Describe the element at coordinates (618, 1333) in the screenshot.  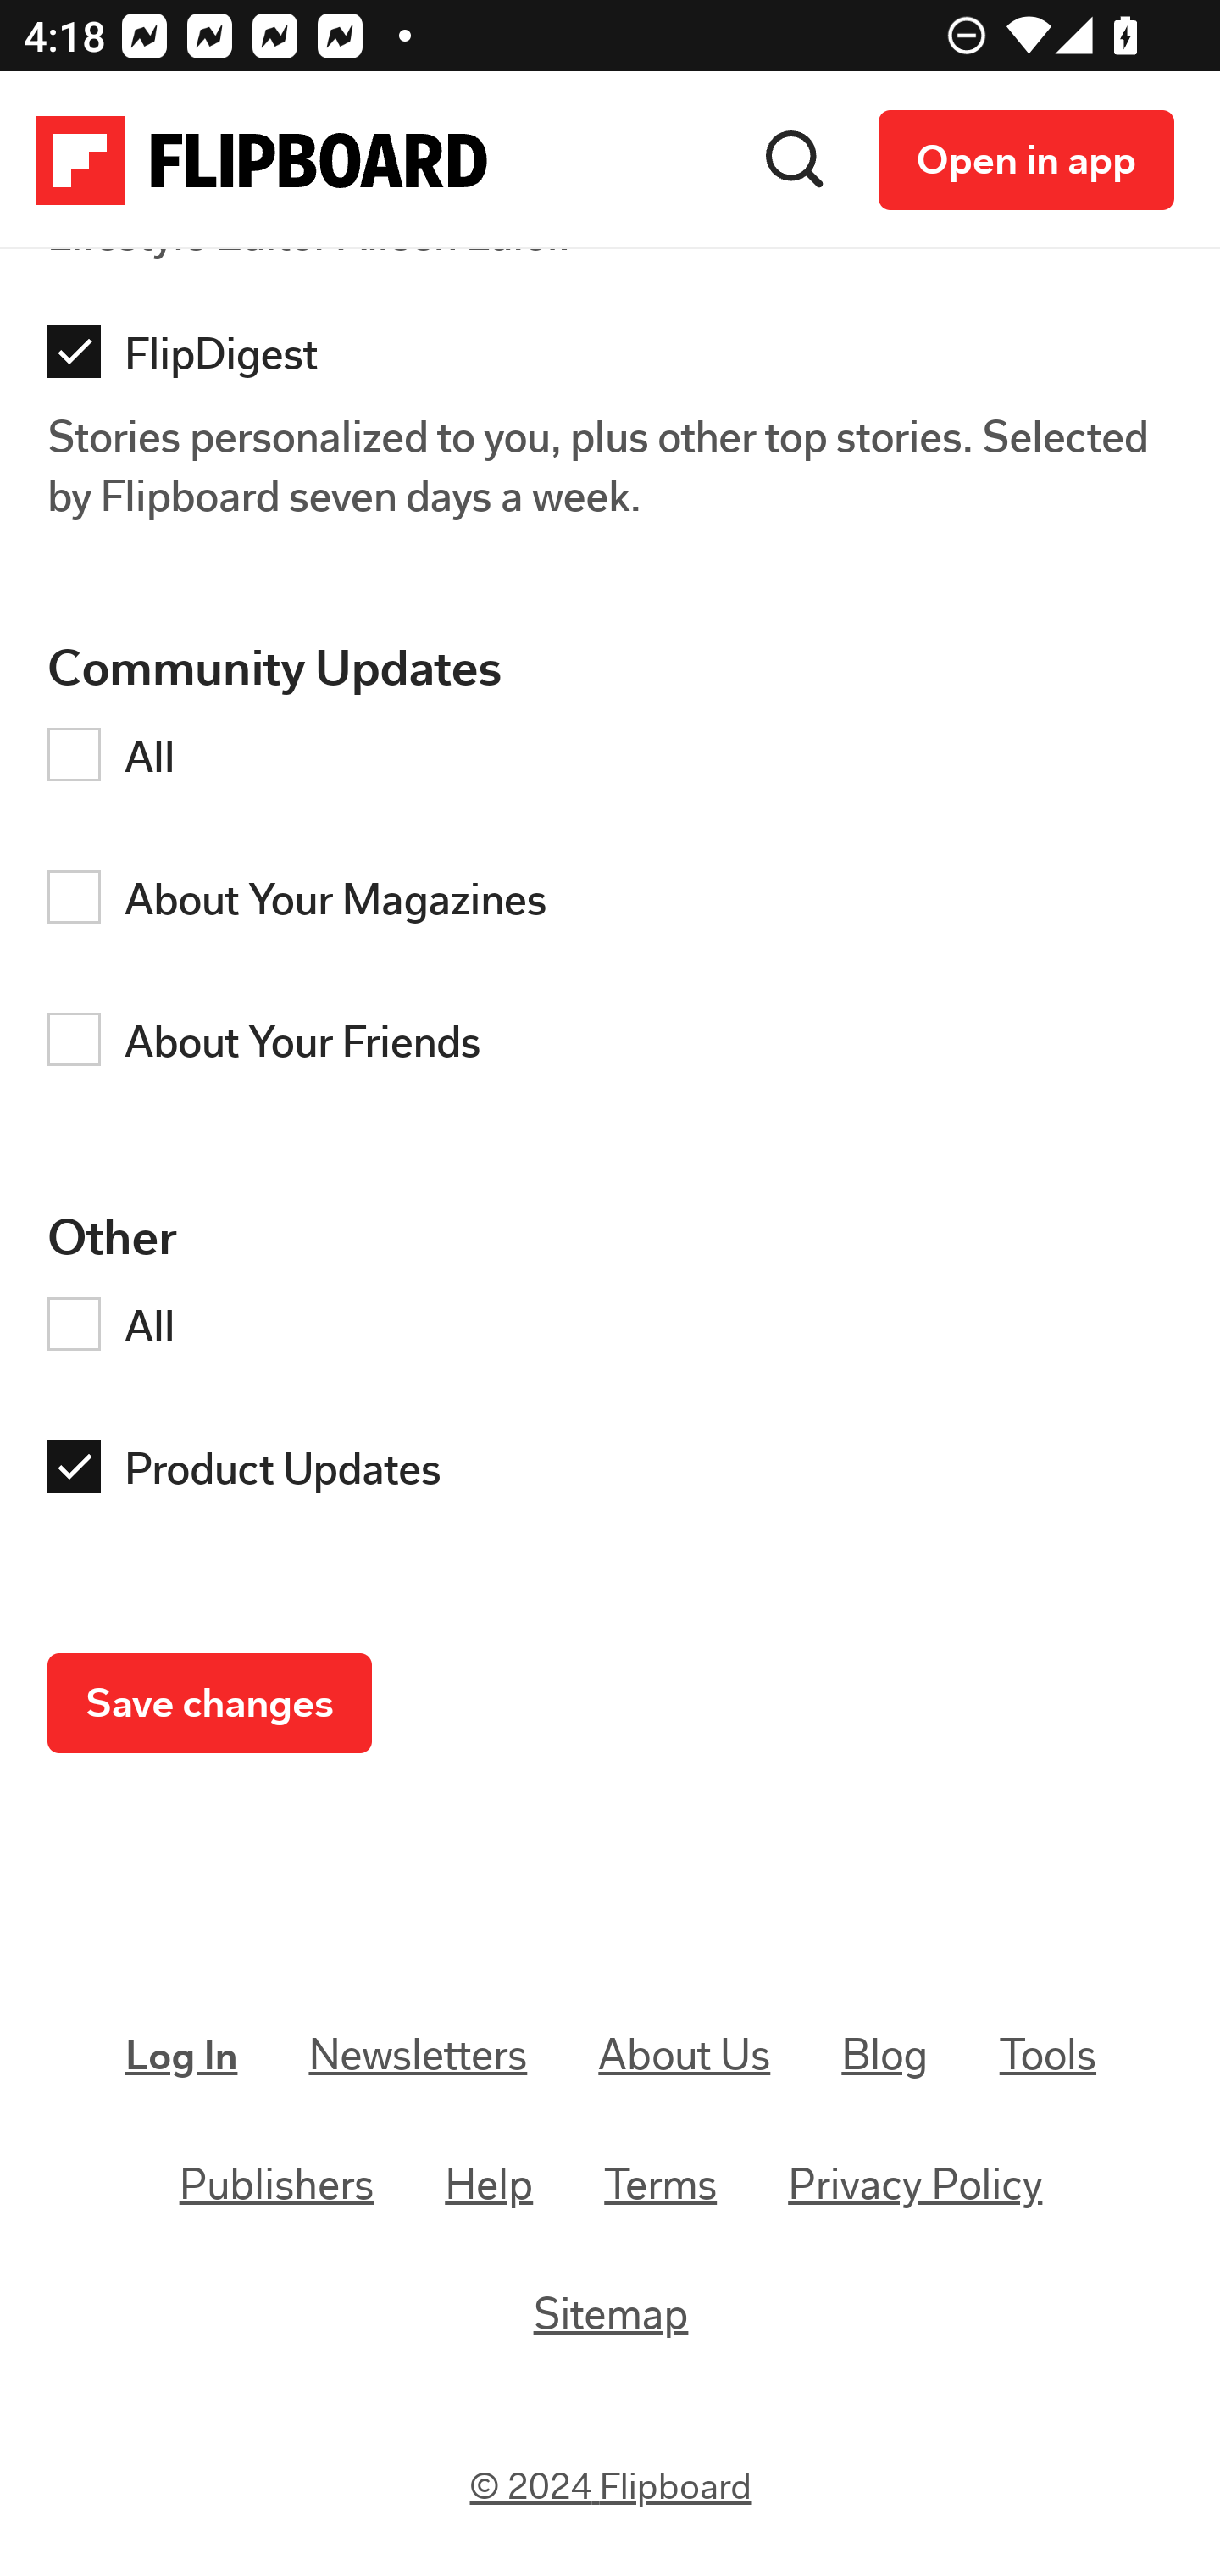
I see `All` at that location.